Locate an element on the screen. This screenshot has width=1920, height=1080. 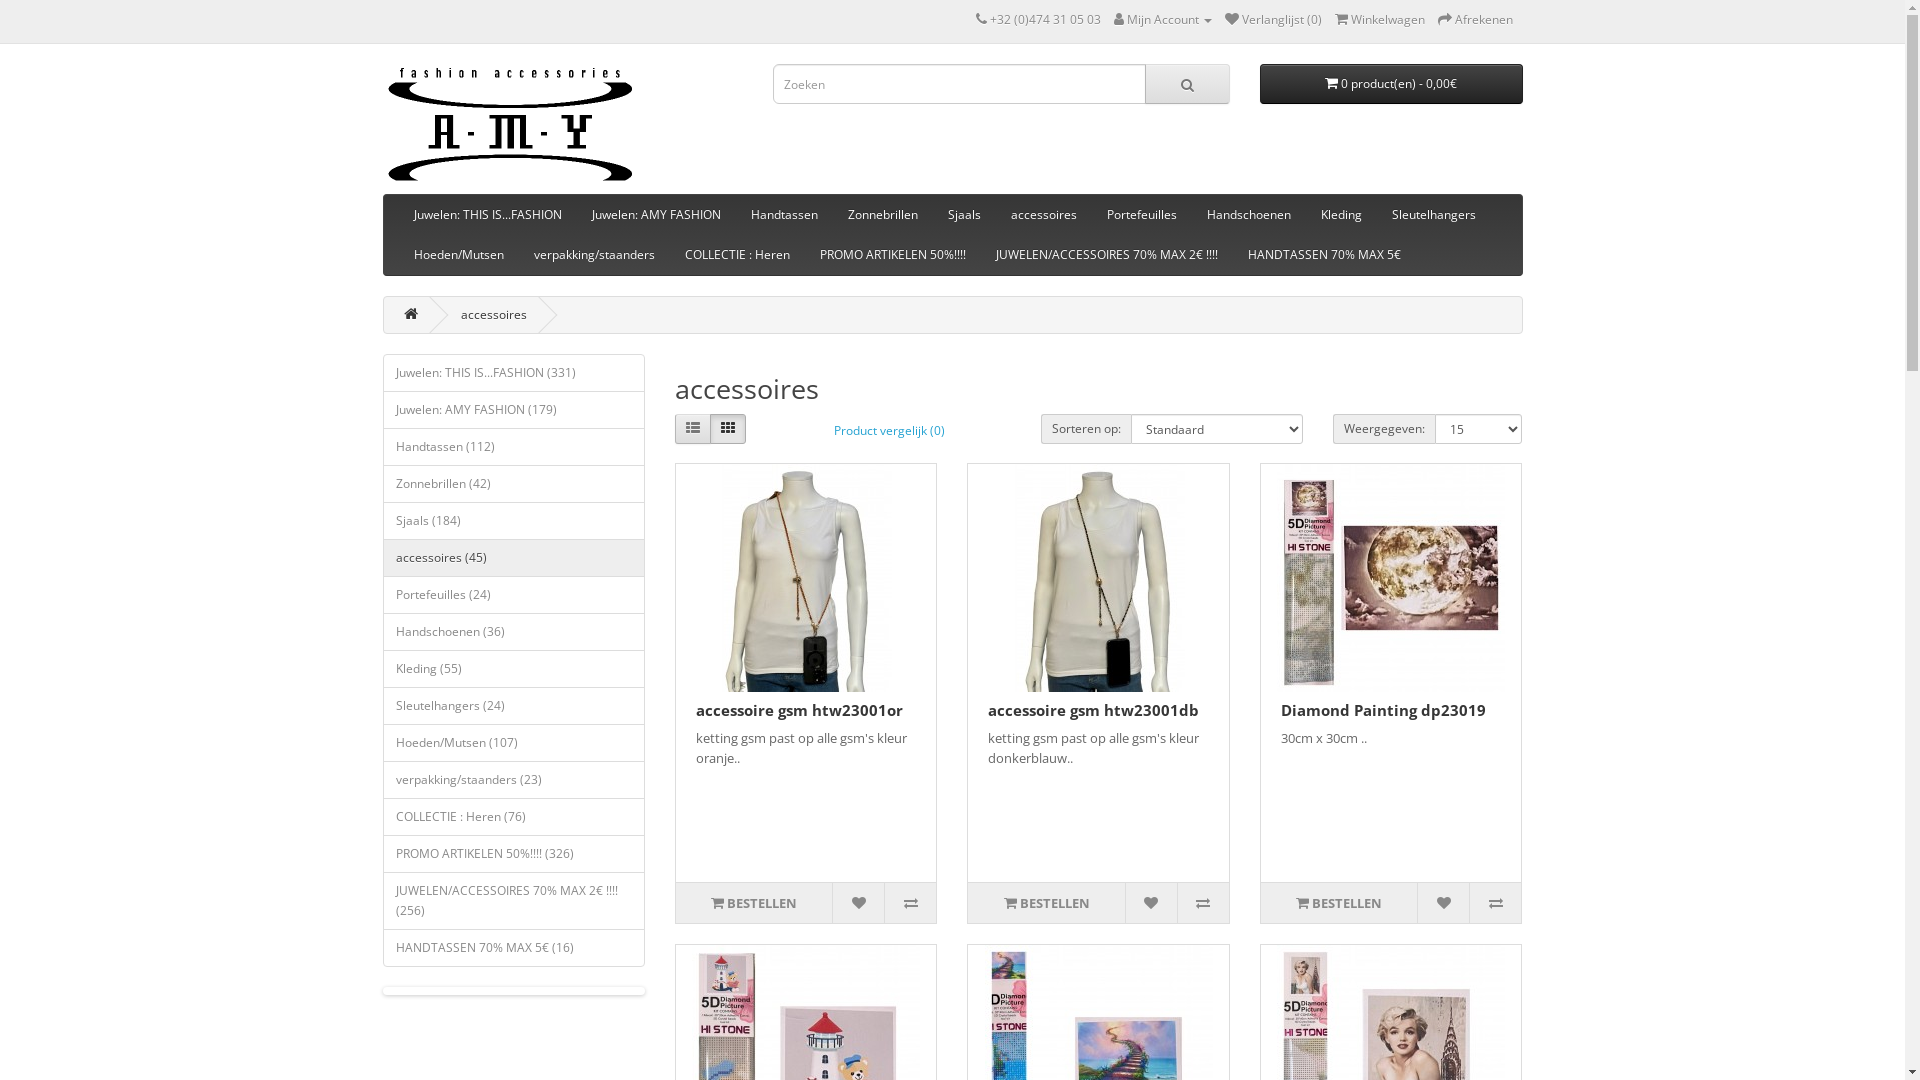
BESTELLEN is located at coordinates (1339, 902).